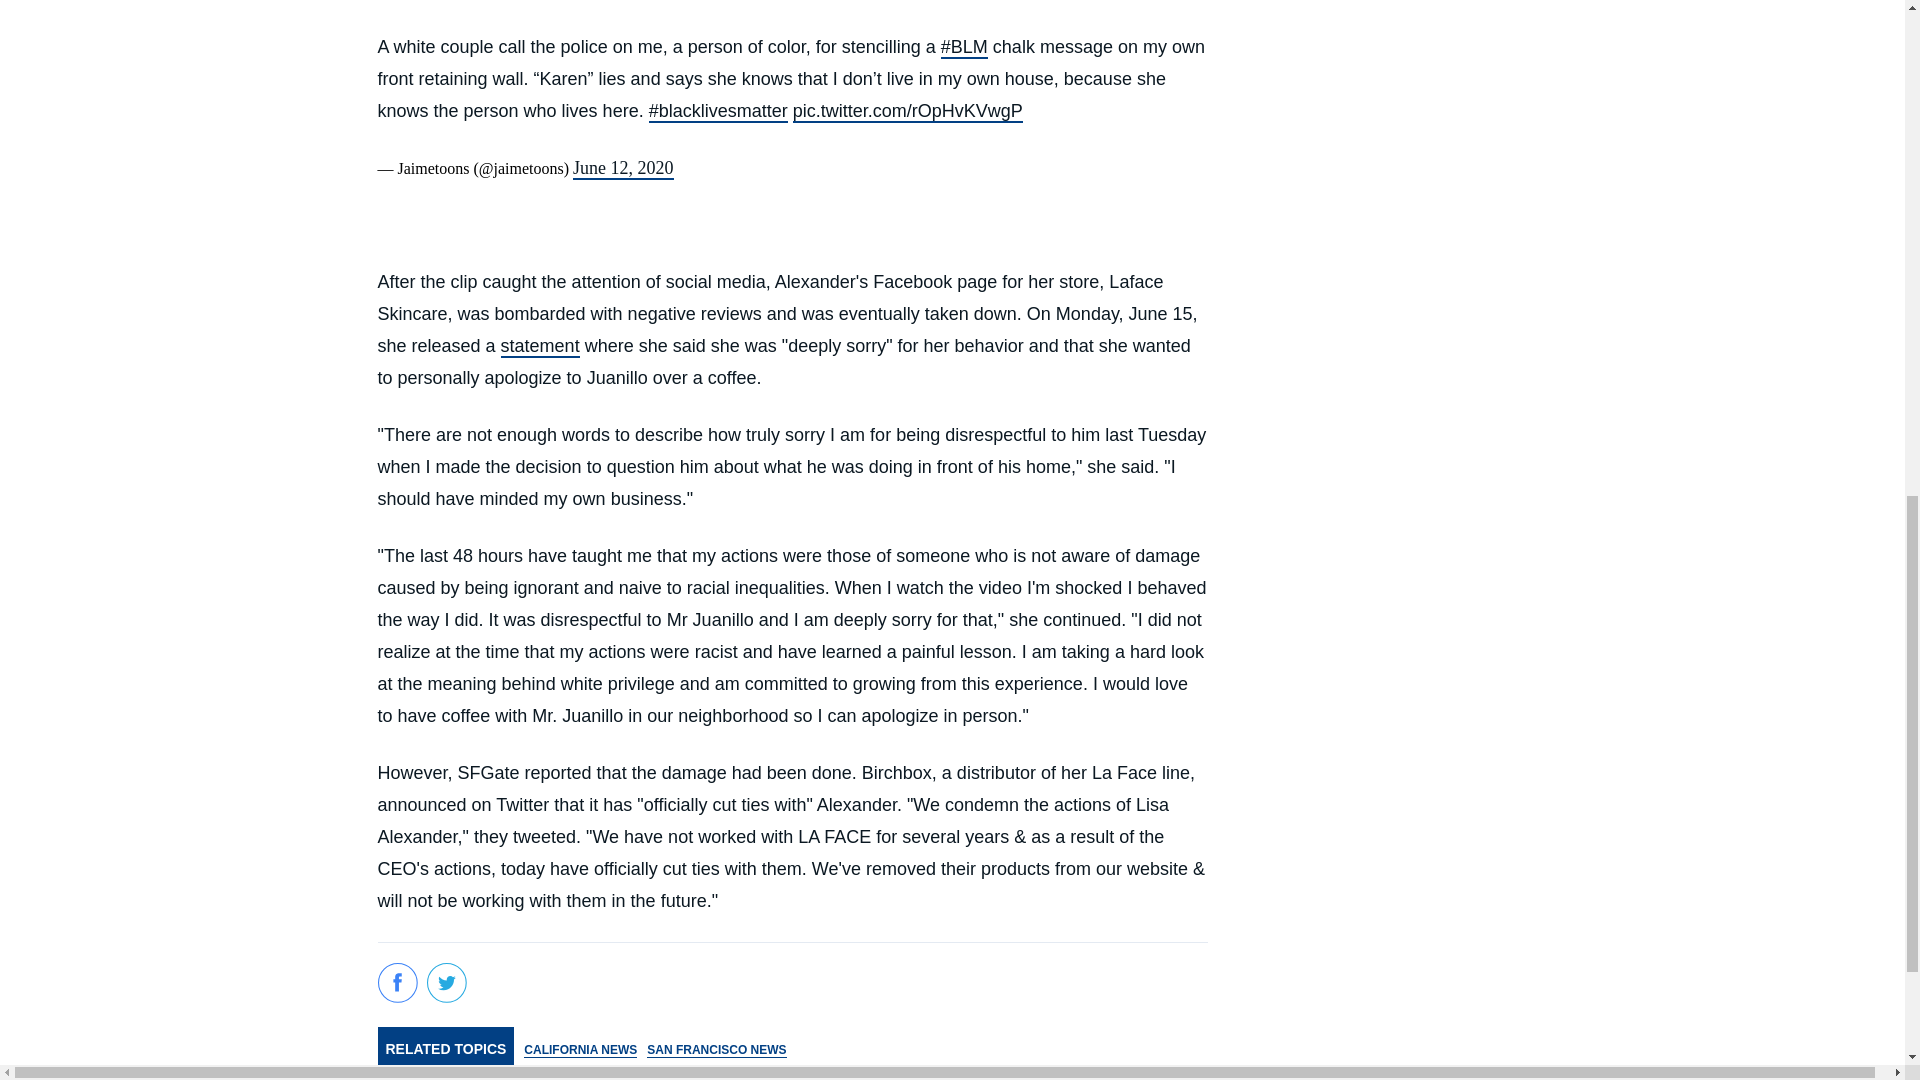 The width and height of the screenshot is (1920, 1080). Describe the element at coordinates (580, 1048) in the screenshot. I see `CALIFORNIA NEWS` at that location.